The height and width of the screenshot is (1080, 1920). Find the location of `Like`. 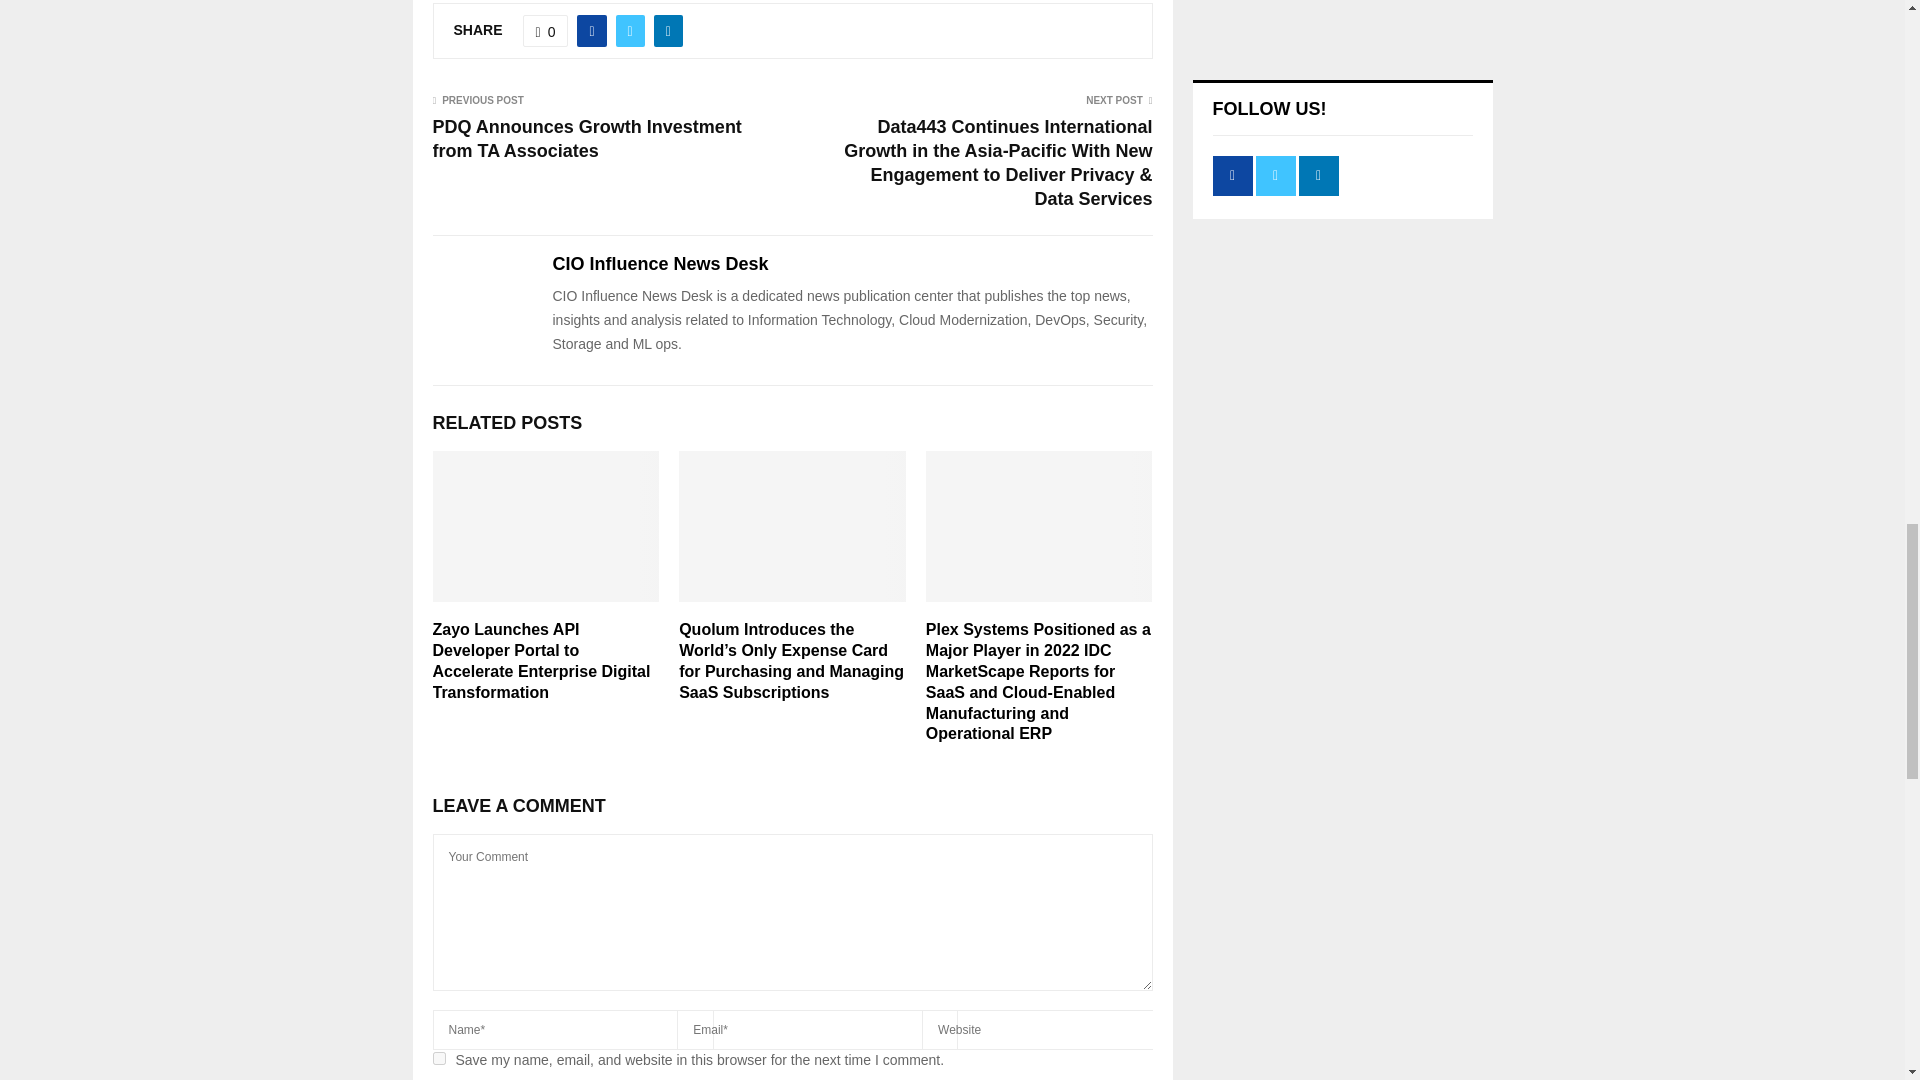

Like is located at coordinates (545, 31).